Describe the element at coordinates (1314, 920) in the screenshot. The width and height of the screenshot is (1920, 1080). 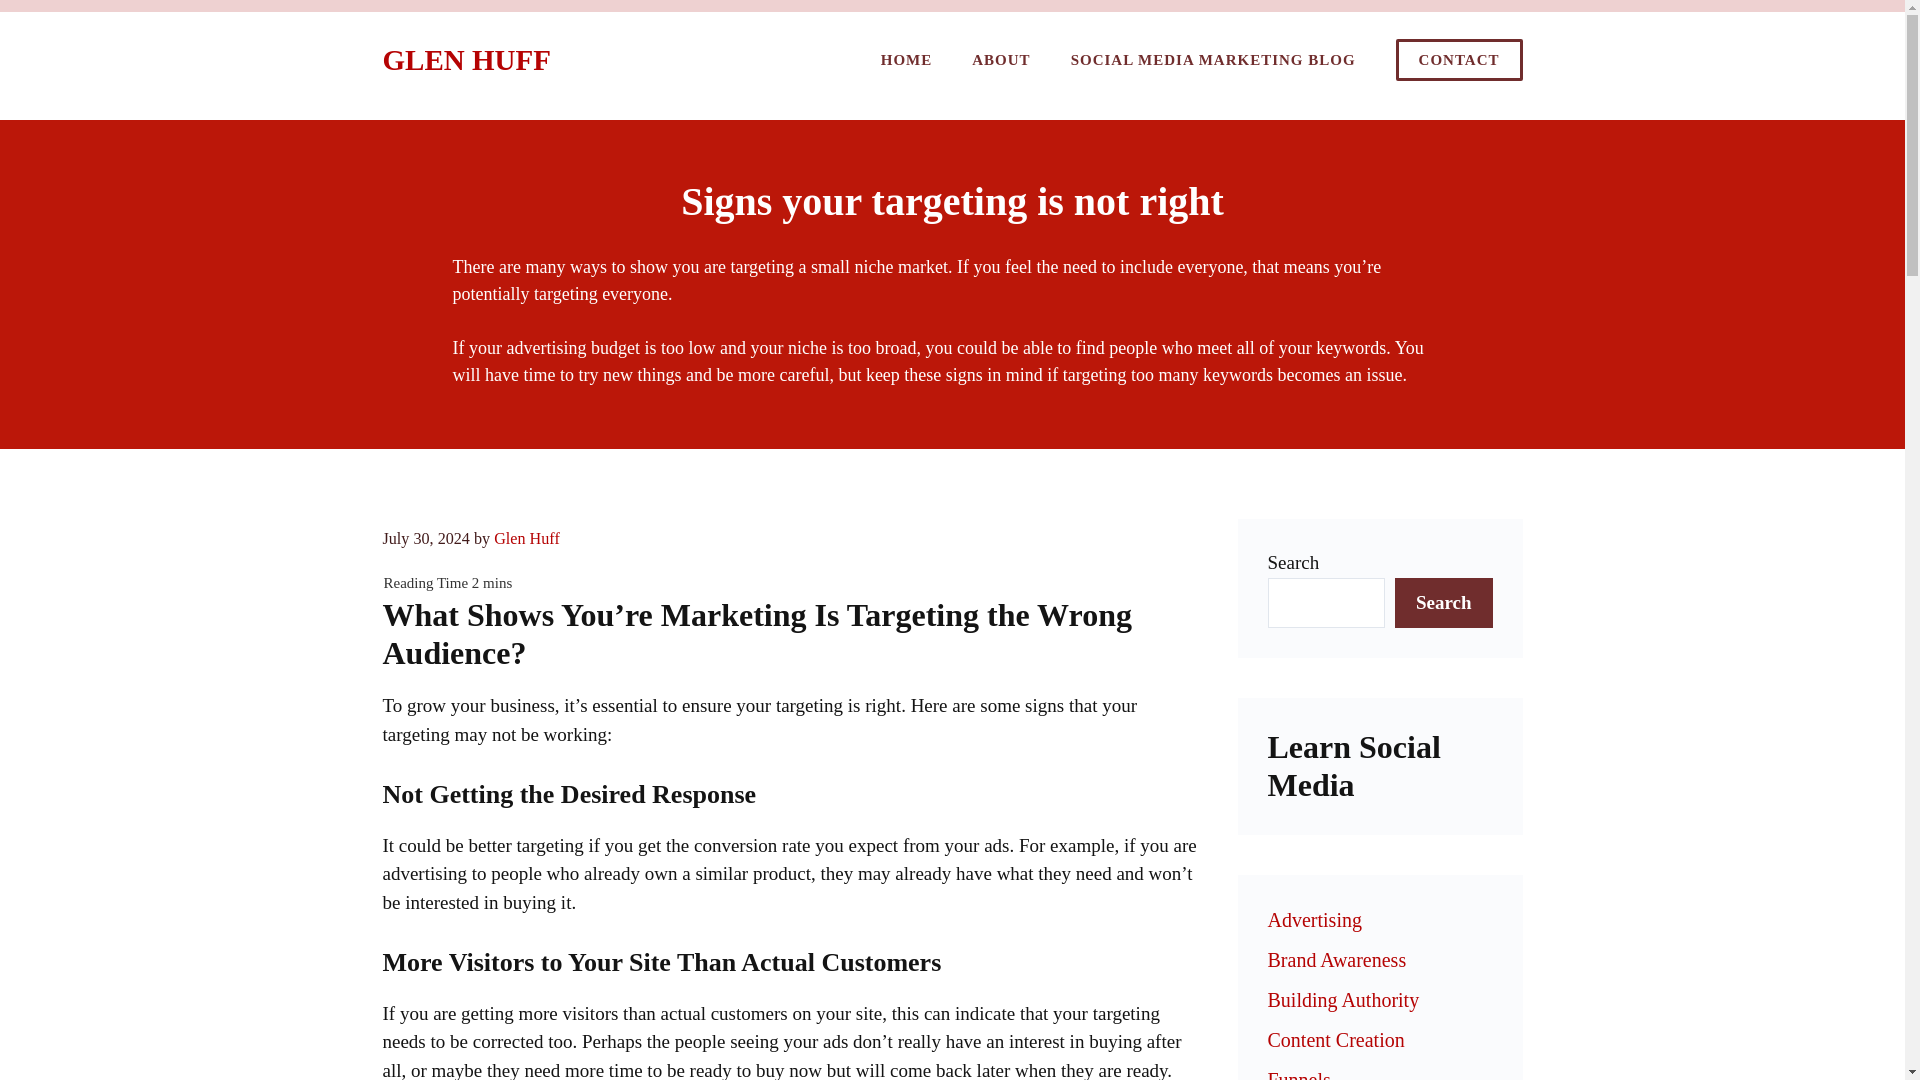
I see `Advertising` at that location.